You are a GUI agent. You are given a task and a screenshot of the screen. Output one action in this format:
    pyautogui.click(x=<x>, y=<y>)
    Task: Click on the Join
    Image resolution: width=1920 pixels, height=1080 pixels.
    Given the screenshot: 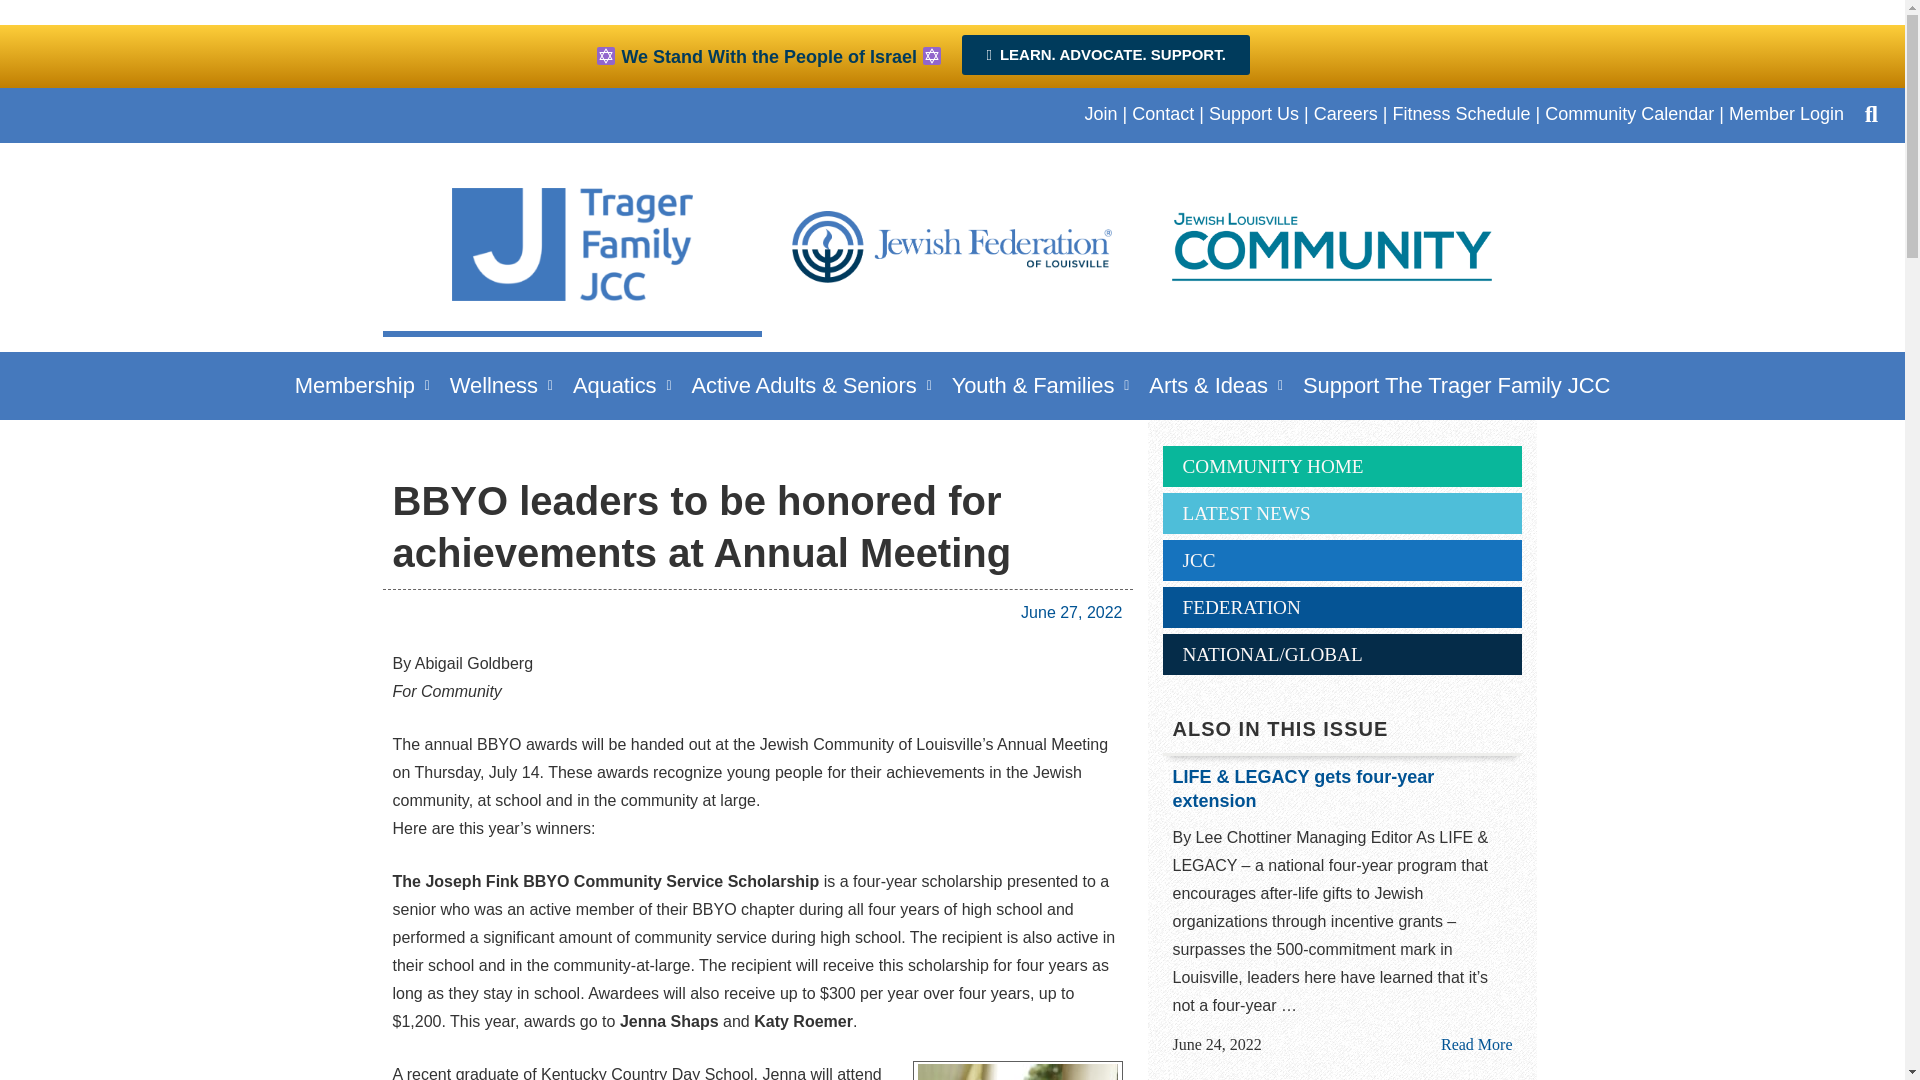 What is the action you would take?
    pyautogui.click(x=1100, y=114)
    